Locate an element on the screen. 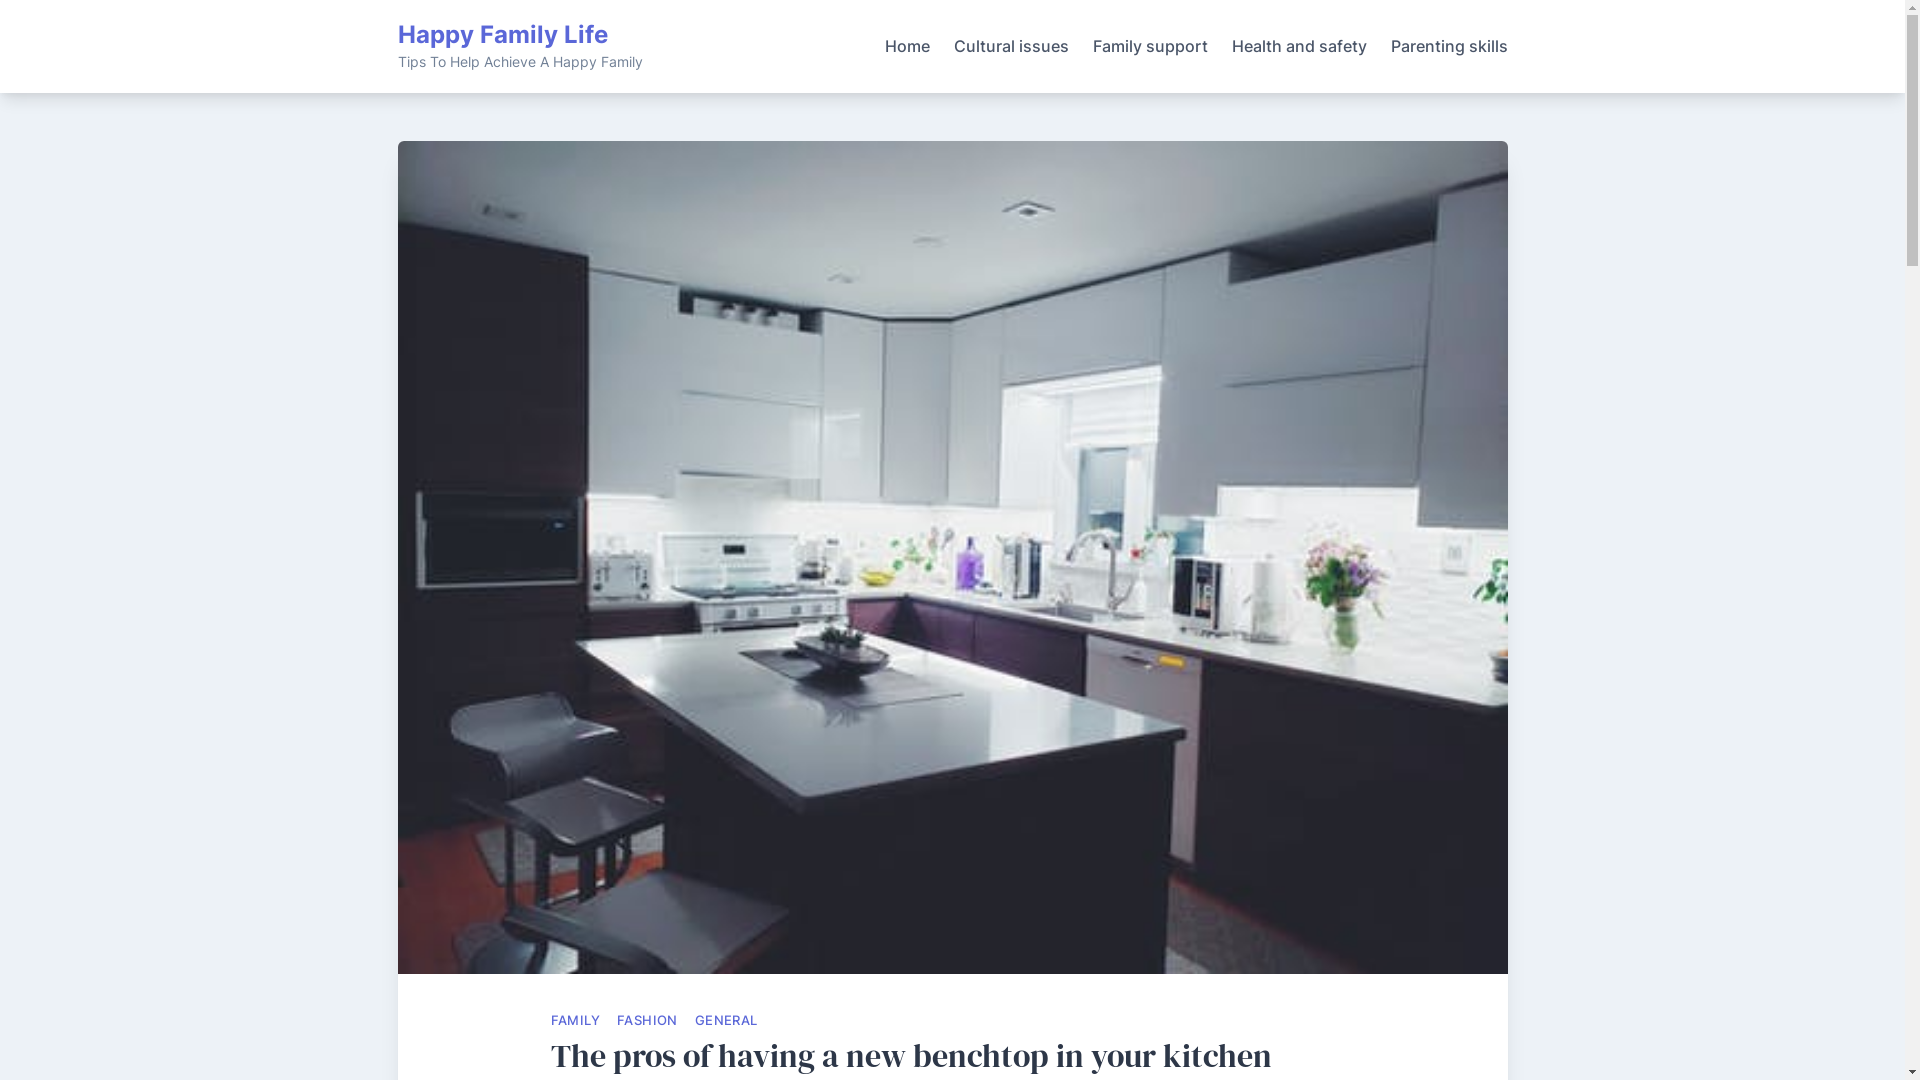 The height and width of the screenshot is (1080, 1920). Cultural issues is located at coordinates (1012, 47).